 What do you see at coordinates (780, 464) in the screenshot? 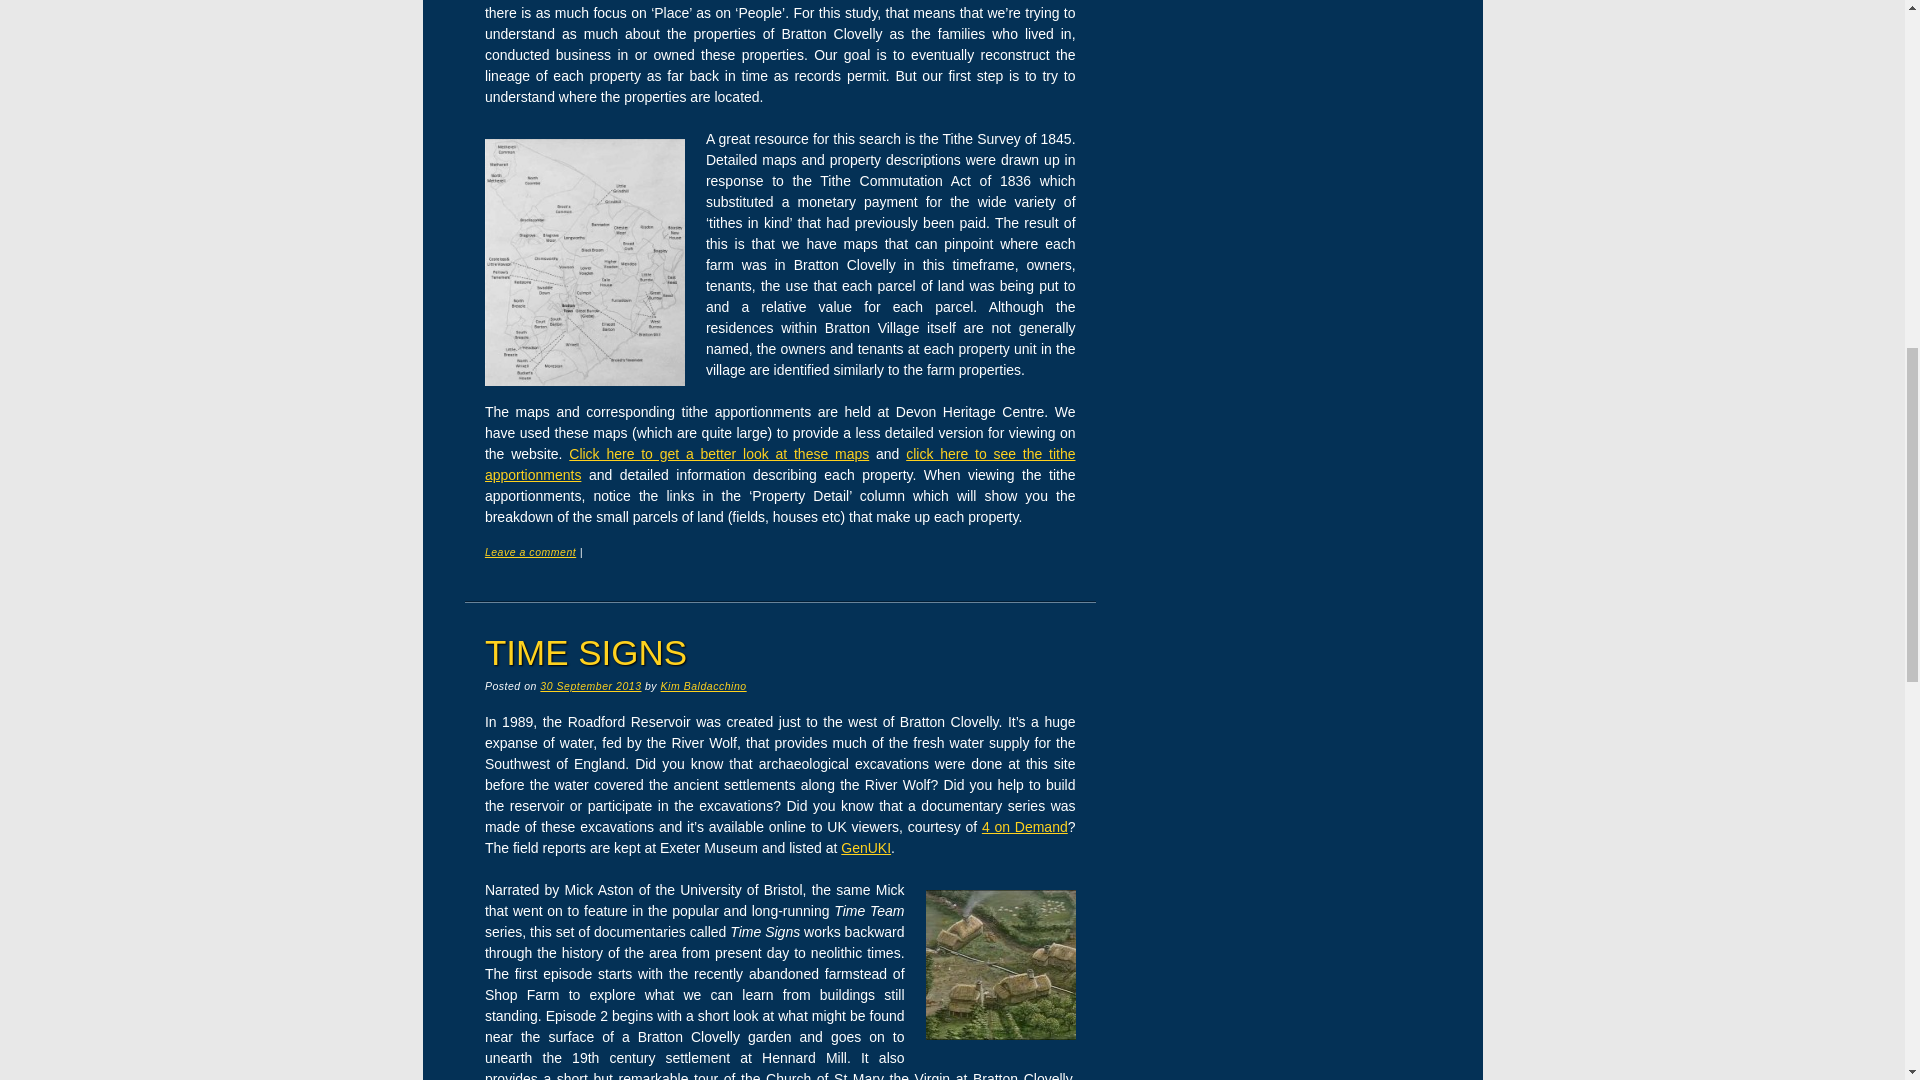
I see `1845 Tithe Apportionment` at bounding box center [780, 464].